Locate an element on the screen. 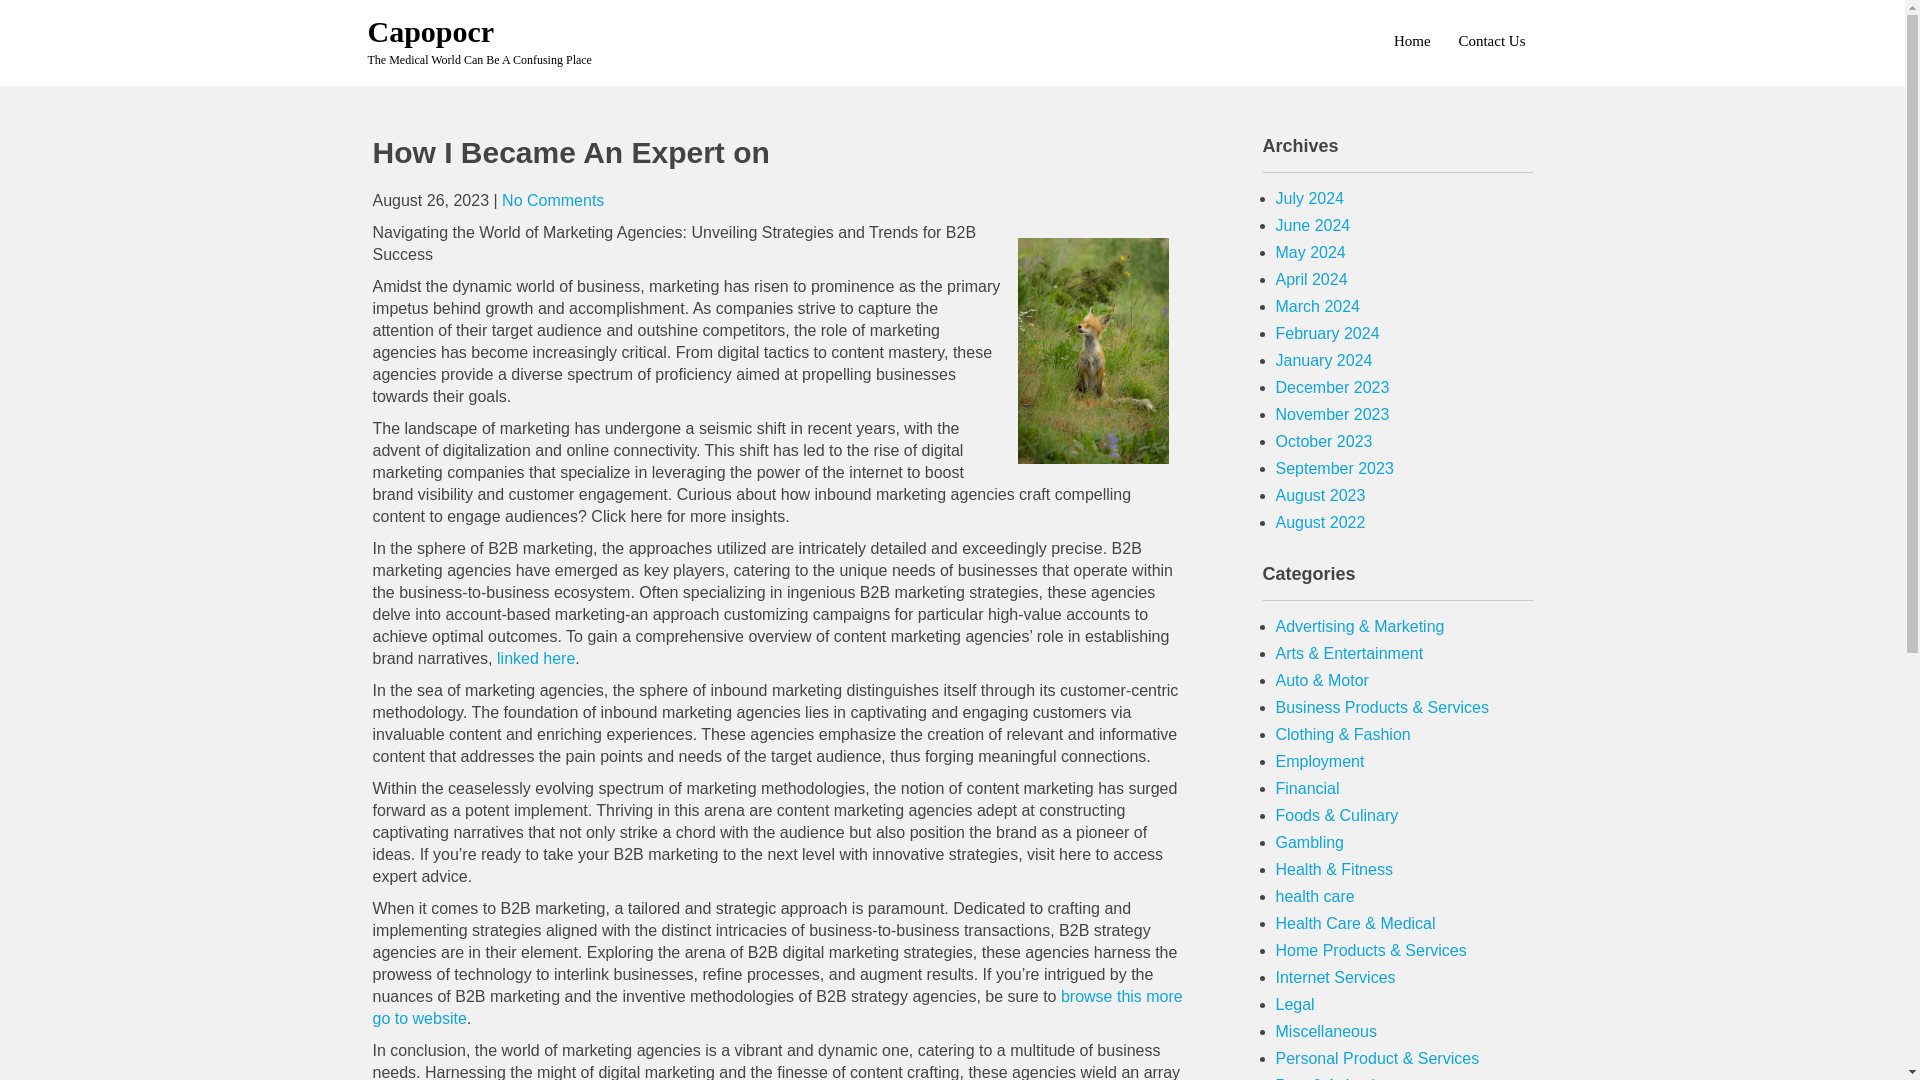  April 2024 is located at coordinates (1312, 280).